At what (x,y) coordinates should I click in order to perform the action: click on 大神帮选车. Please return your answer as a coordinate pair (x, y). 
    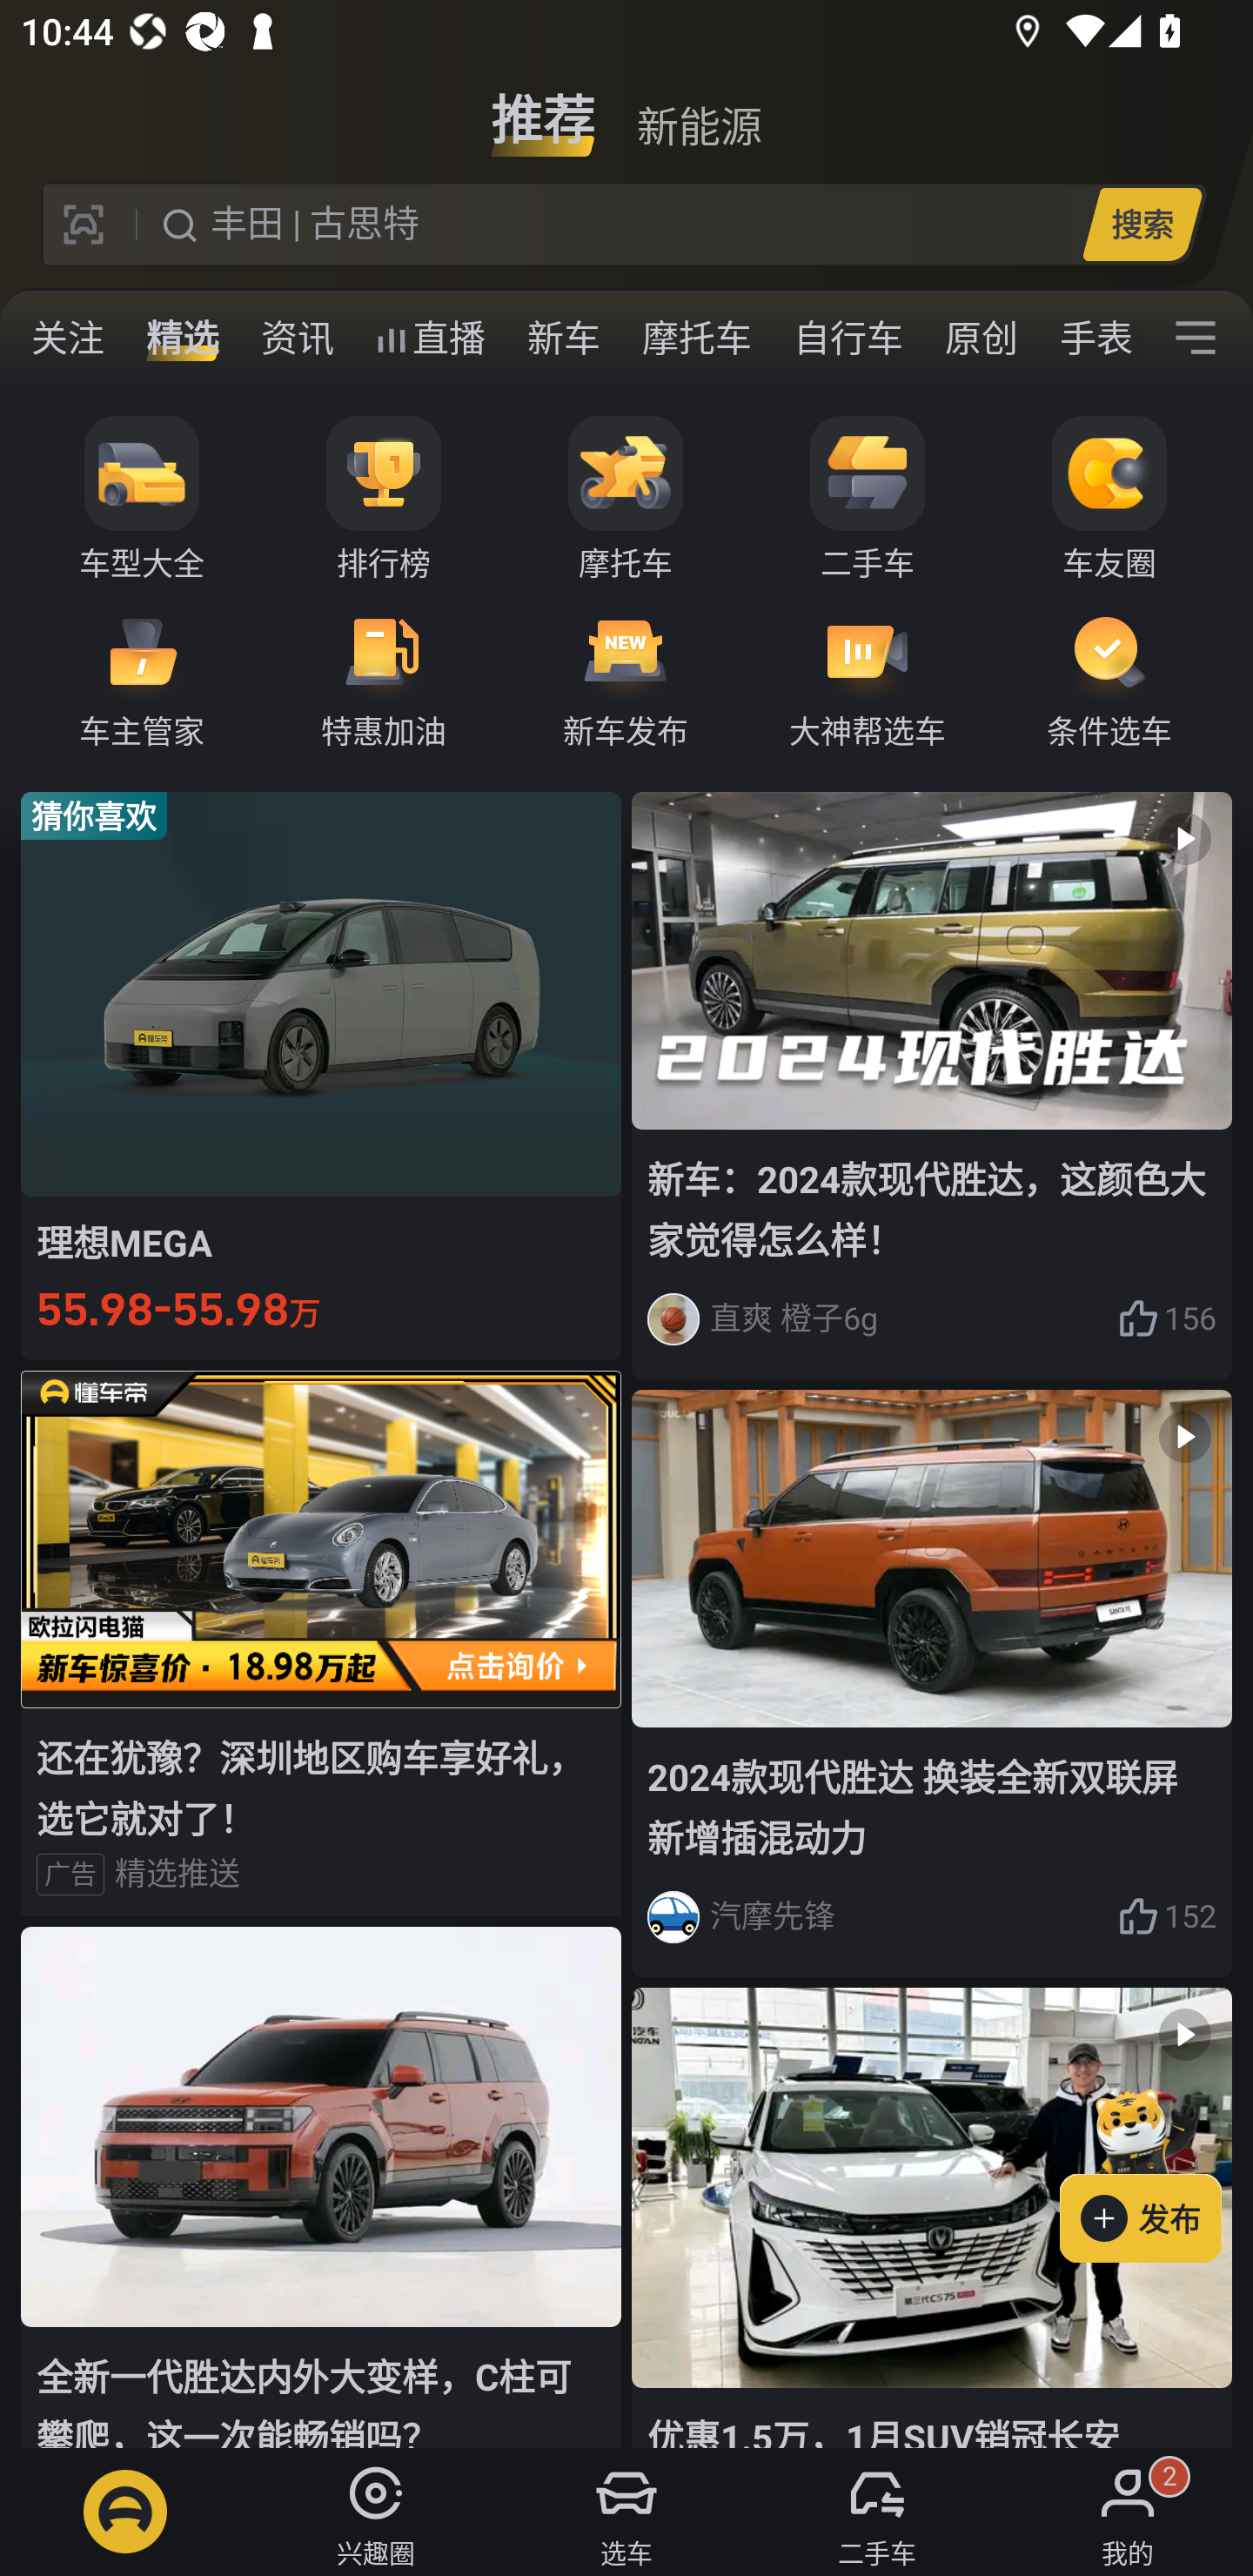
    Looking at the image, I should click on (868, 679).